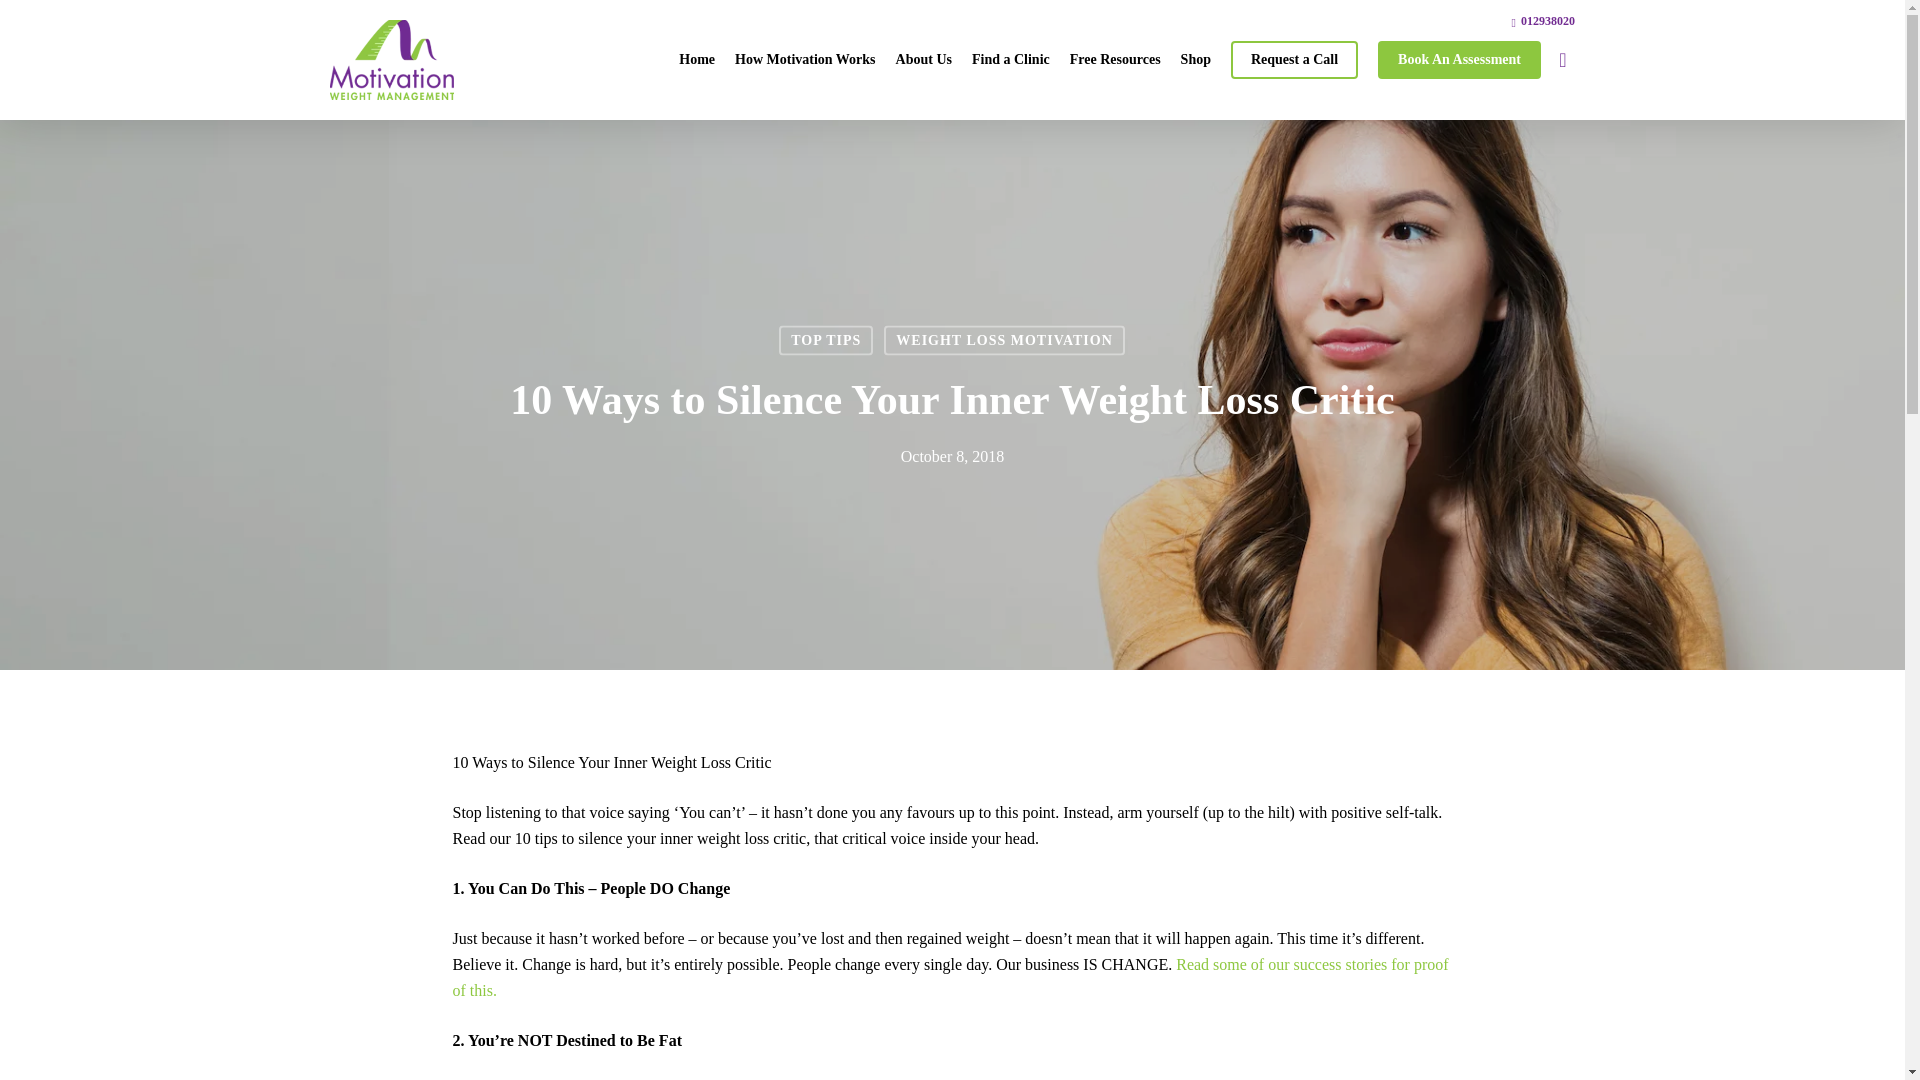 The height and width of the screenshot is (1080, 1920). Describe the element at coordinates (1196, 60) in the screenshot. I see `Shop` at that location.